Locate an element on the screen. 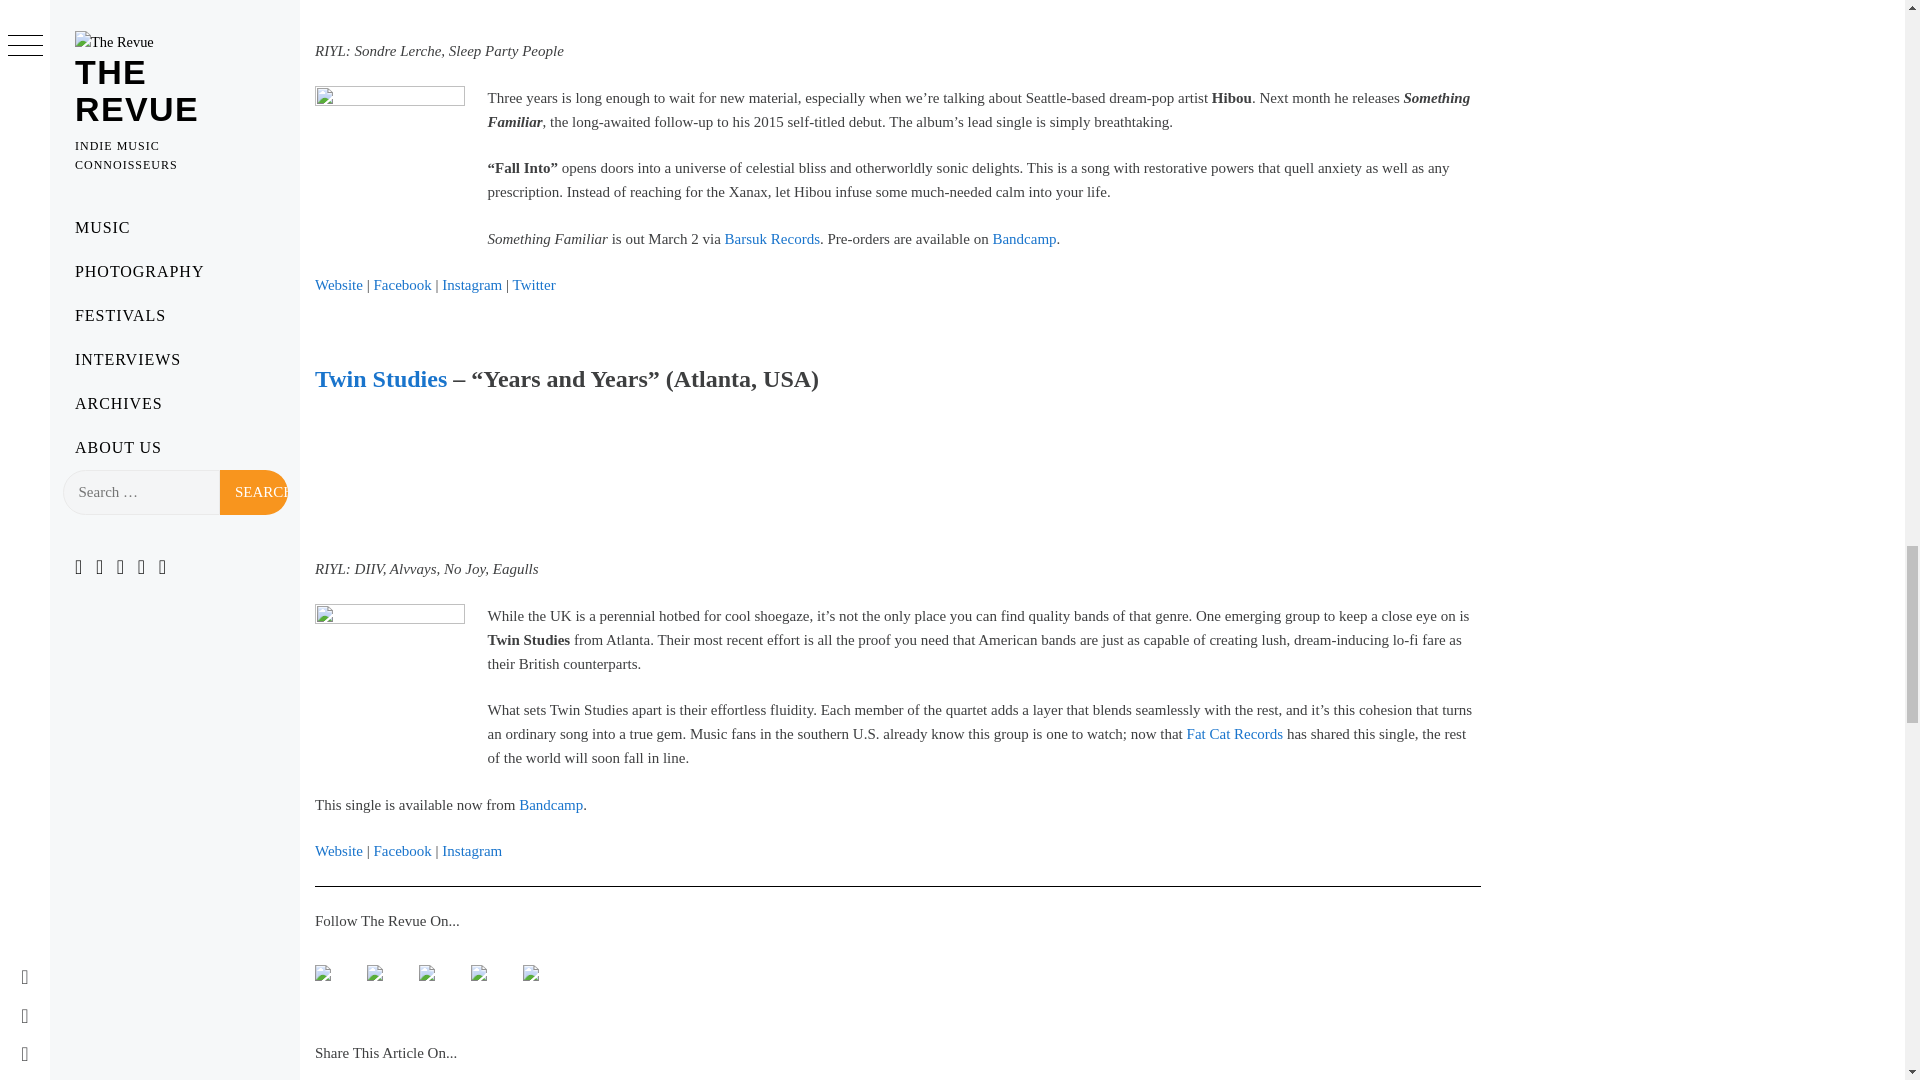 This screenshot has width=1920, height=1080. Follow The Revue on Tumblr is located at coordinates (478, 972).